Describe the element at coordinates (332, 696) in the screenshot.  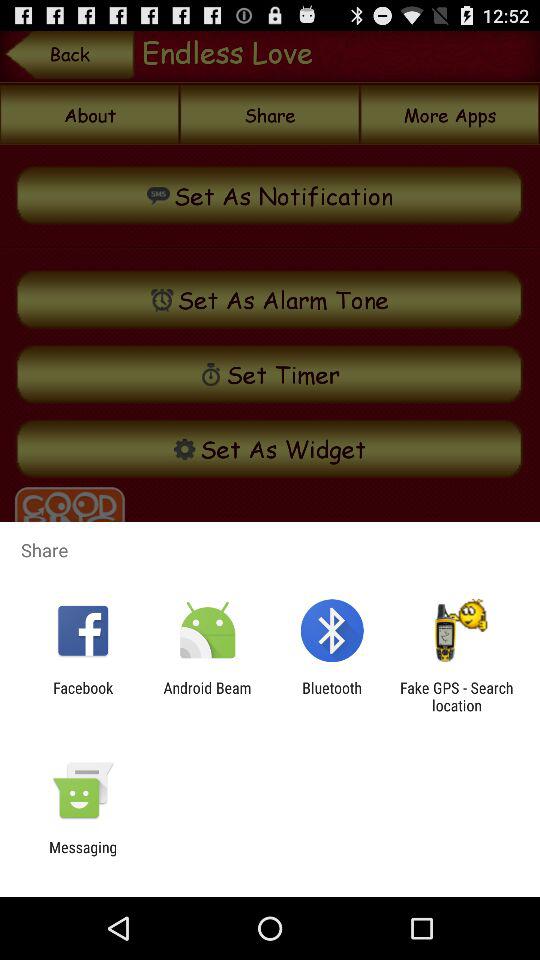
I see `tap the item to the left of the fake gps search item` at that location.